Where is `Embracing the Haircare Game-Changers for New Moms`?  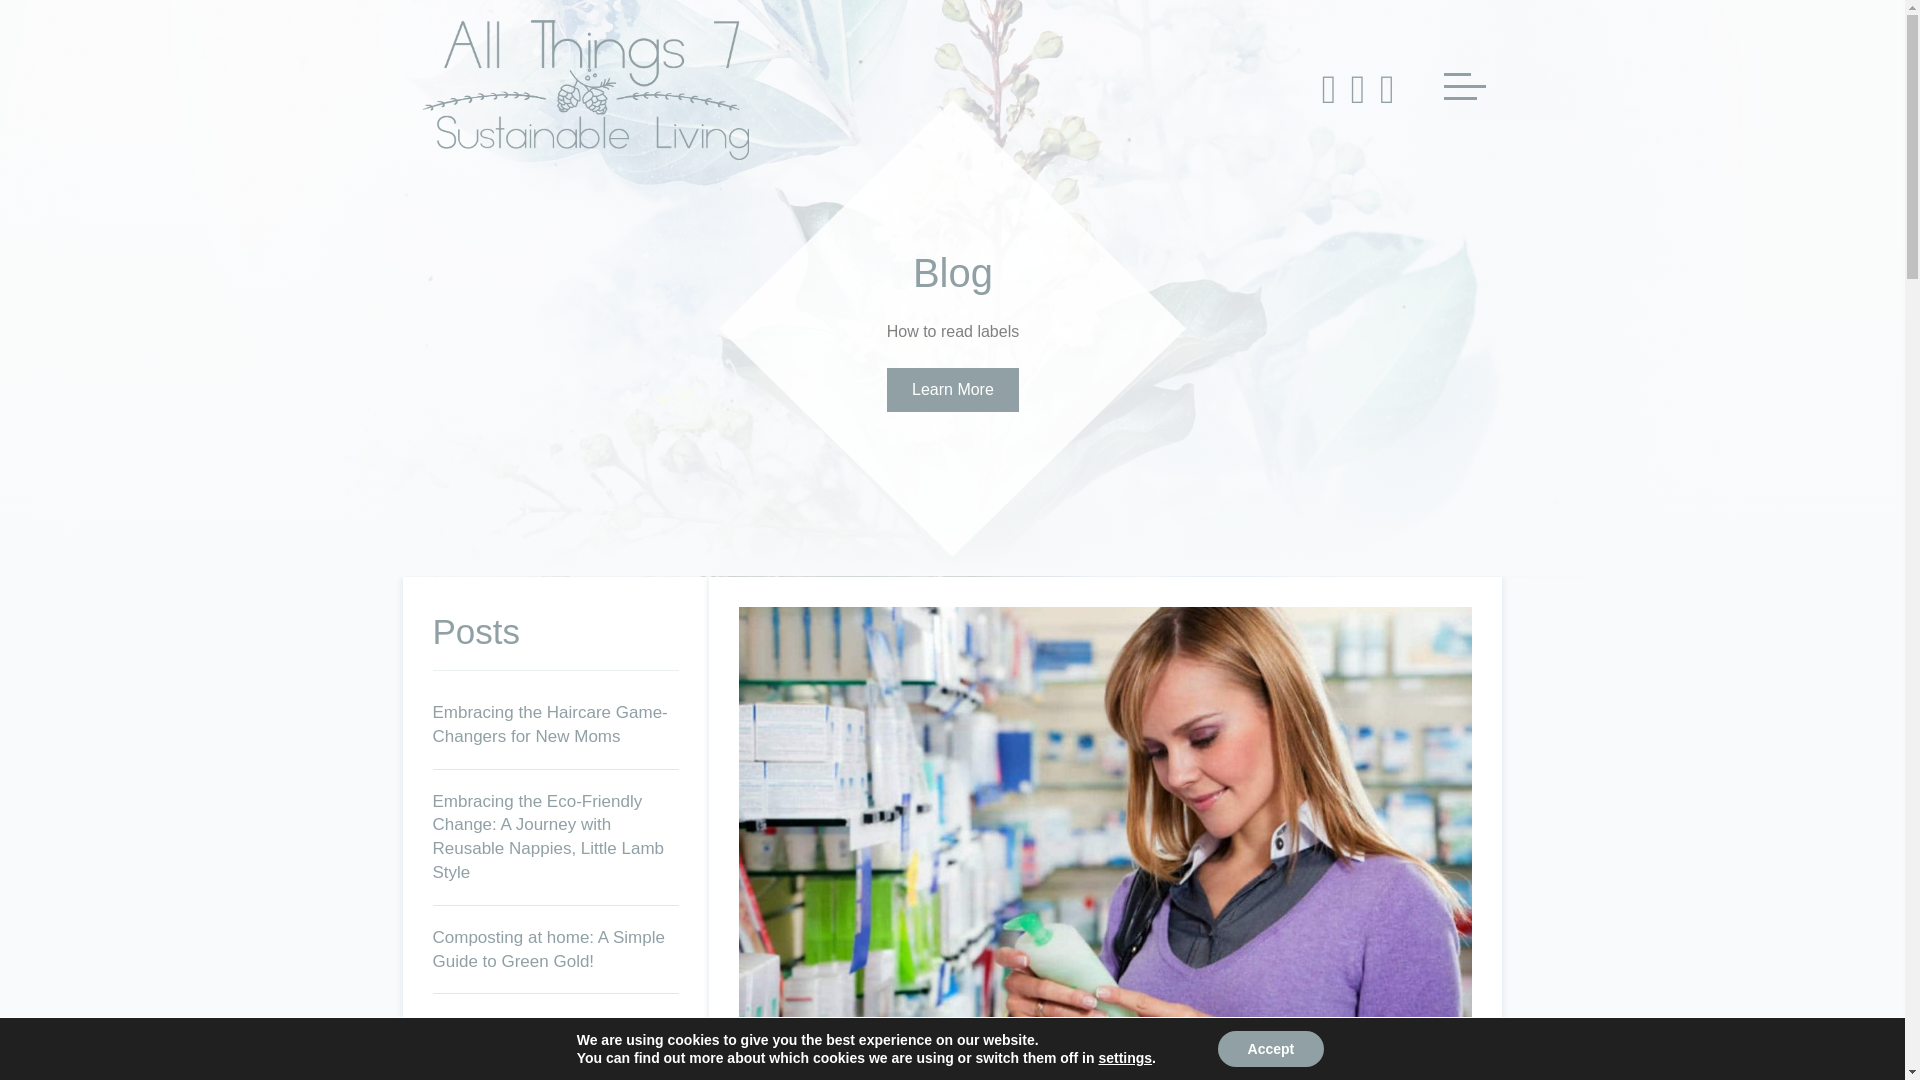
Embracing the Haircare Game-Changers for New Moms is located at coordinates (549, 724).